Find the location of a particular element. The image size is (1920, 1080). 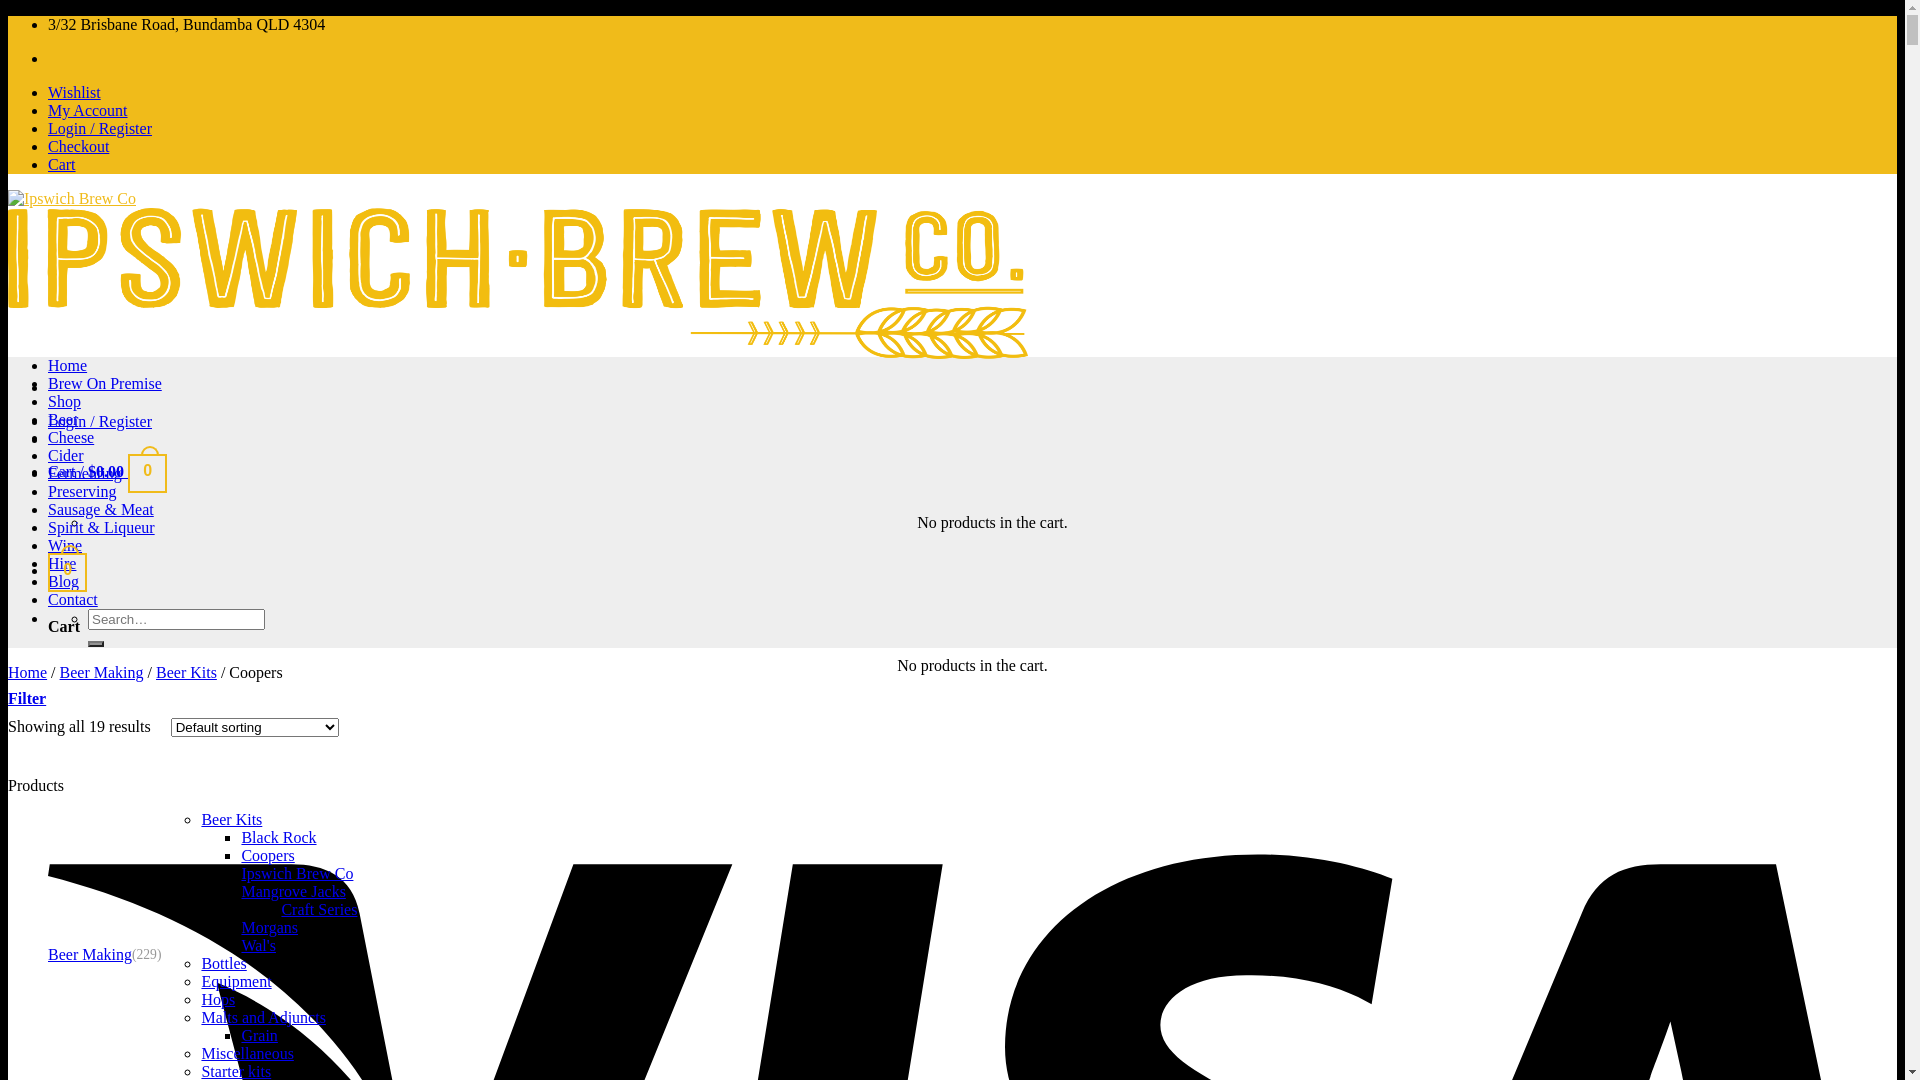

Blog is located at coordinates (64, 582).